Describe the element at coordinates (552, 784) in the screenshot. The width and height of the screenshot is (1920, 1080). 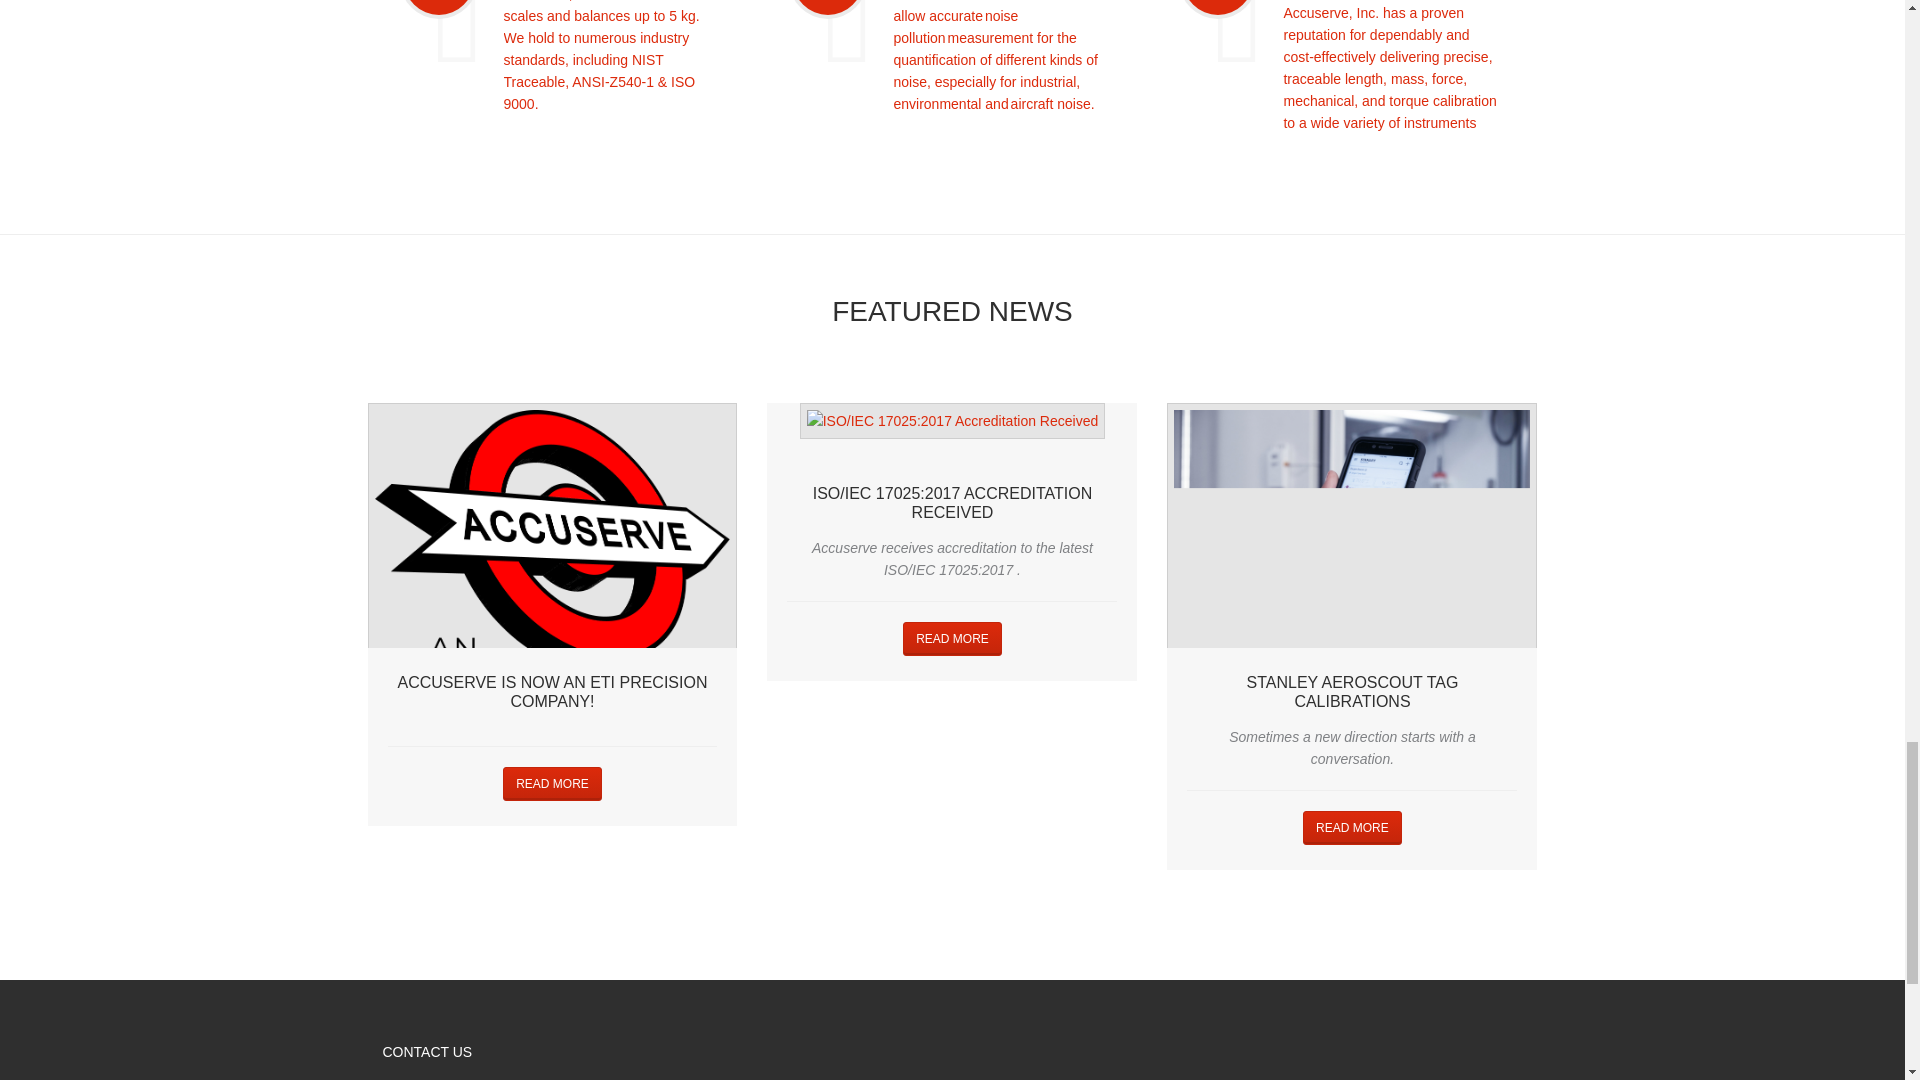
I see `READ MORE` at that location.